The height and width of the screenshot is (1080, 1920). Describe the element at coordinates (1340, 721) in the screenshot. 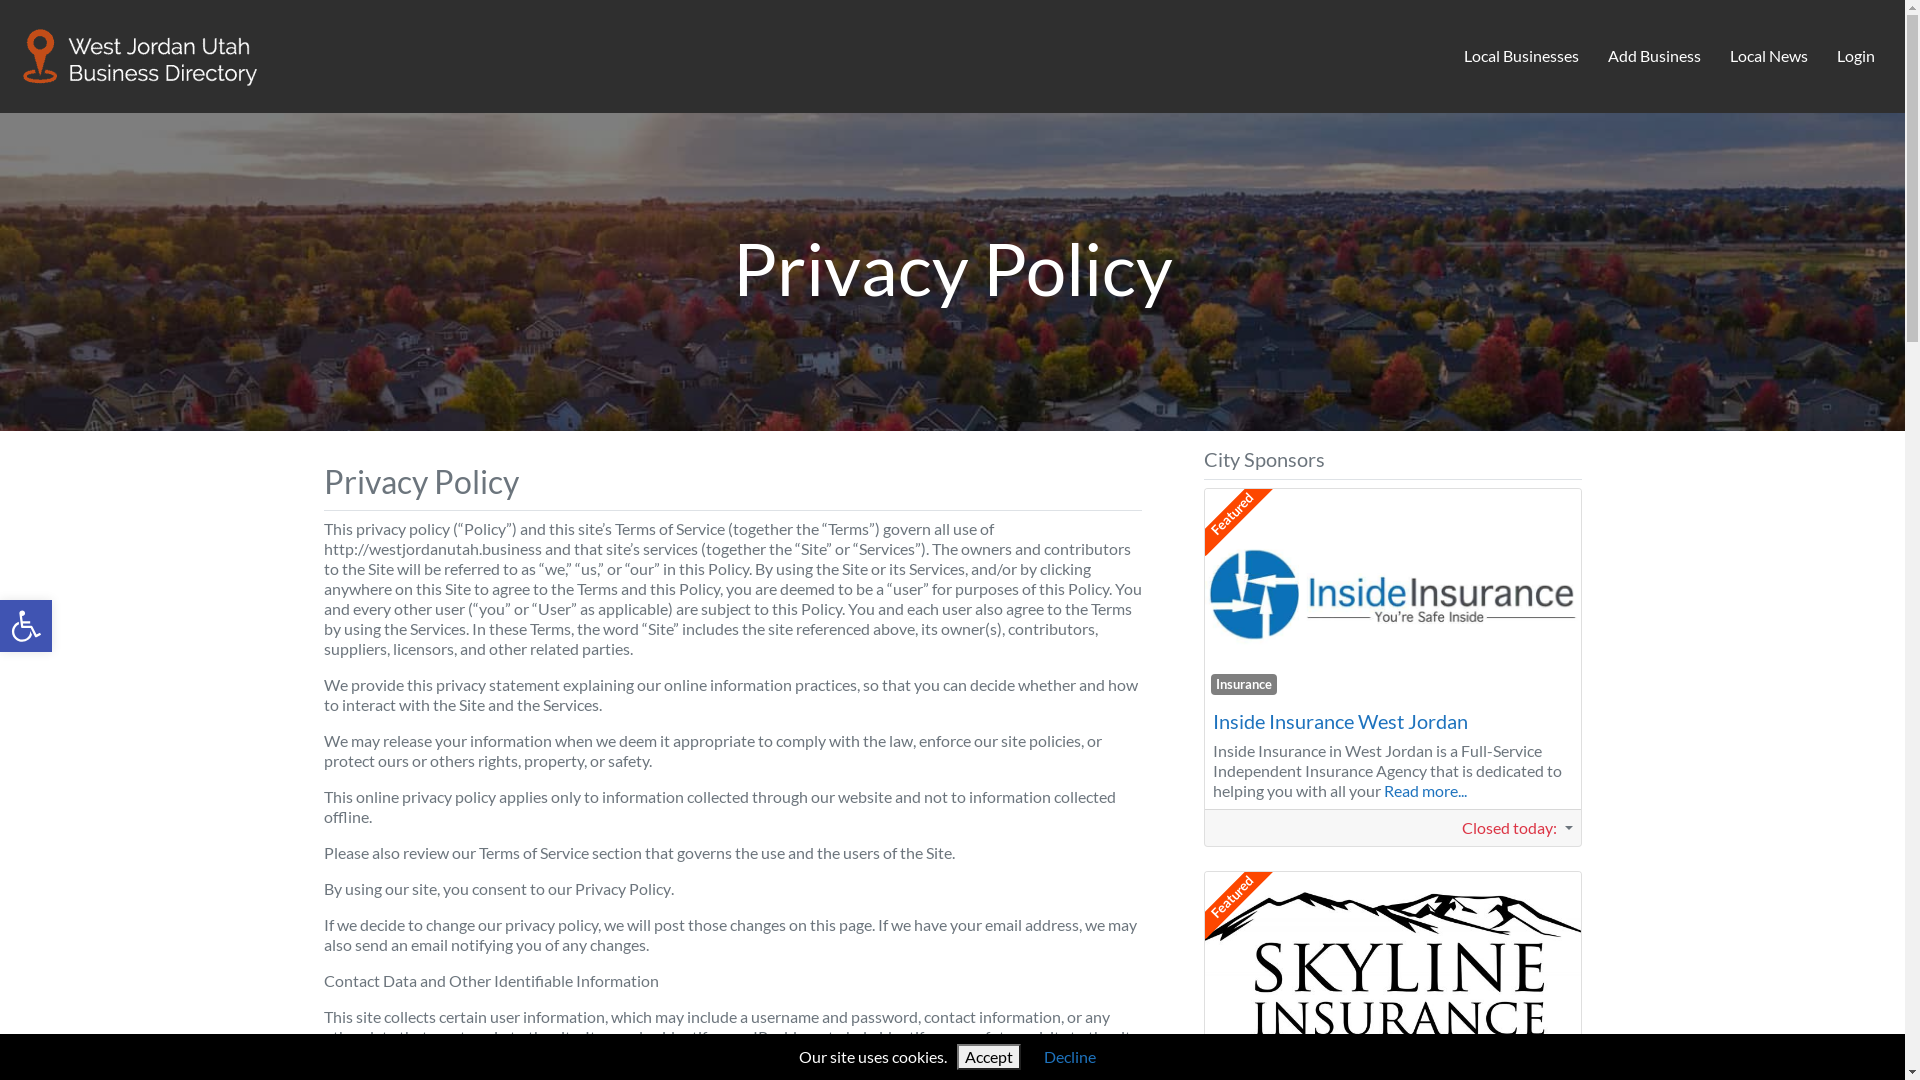

I see `Inside Insurance West Jordan` at that location.